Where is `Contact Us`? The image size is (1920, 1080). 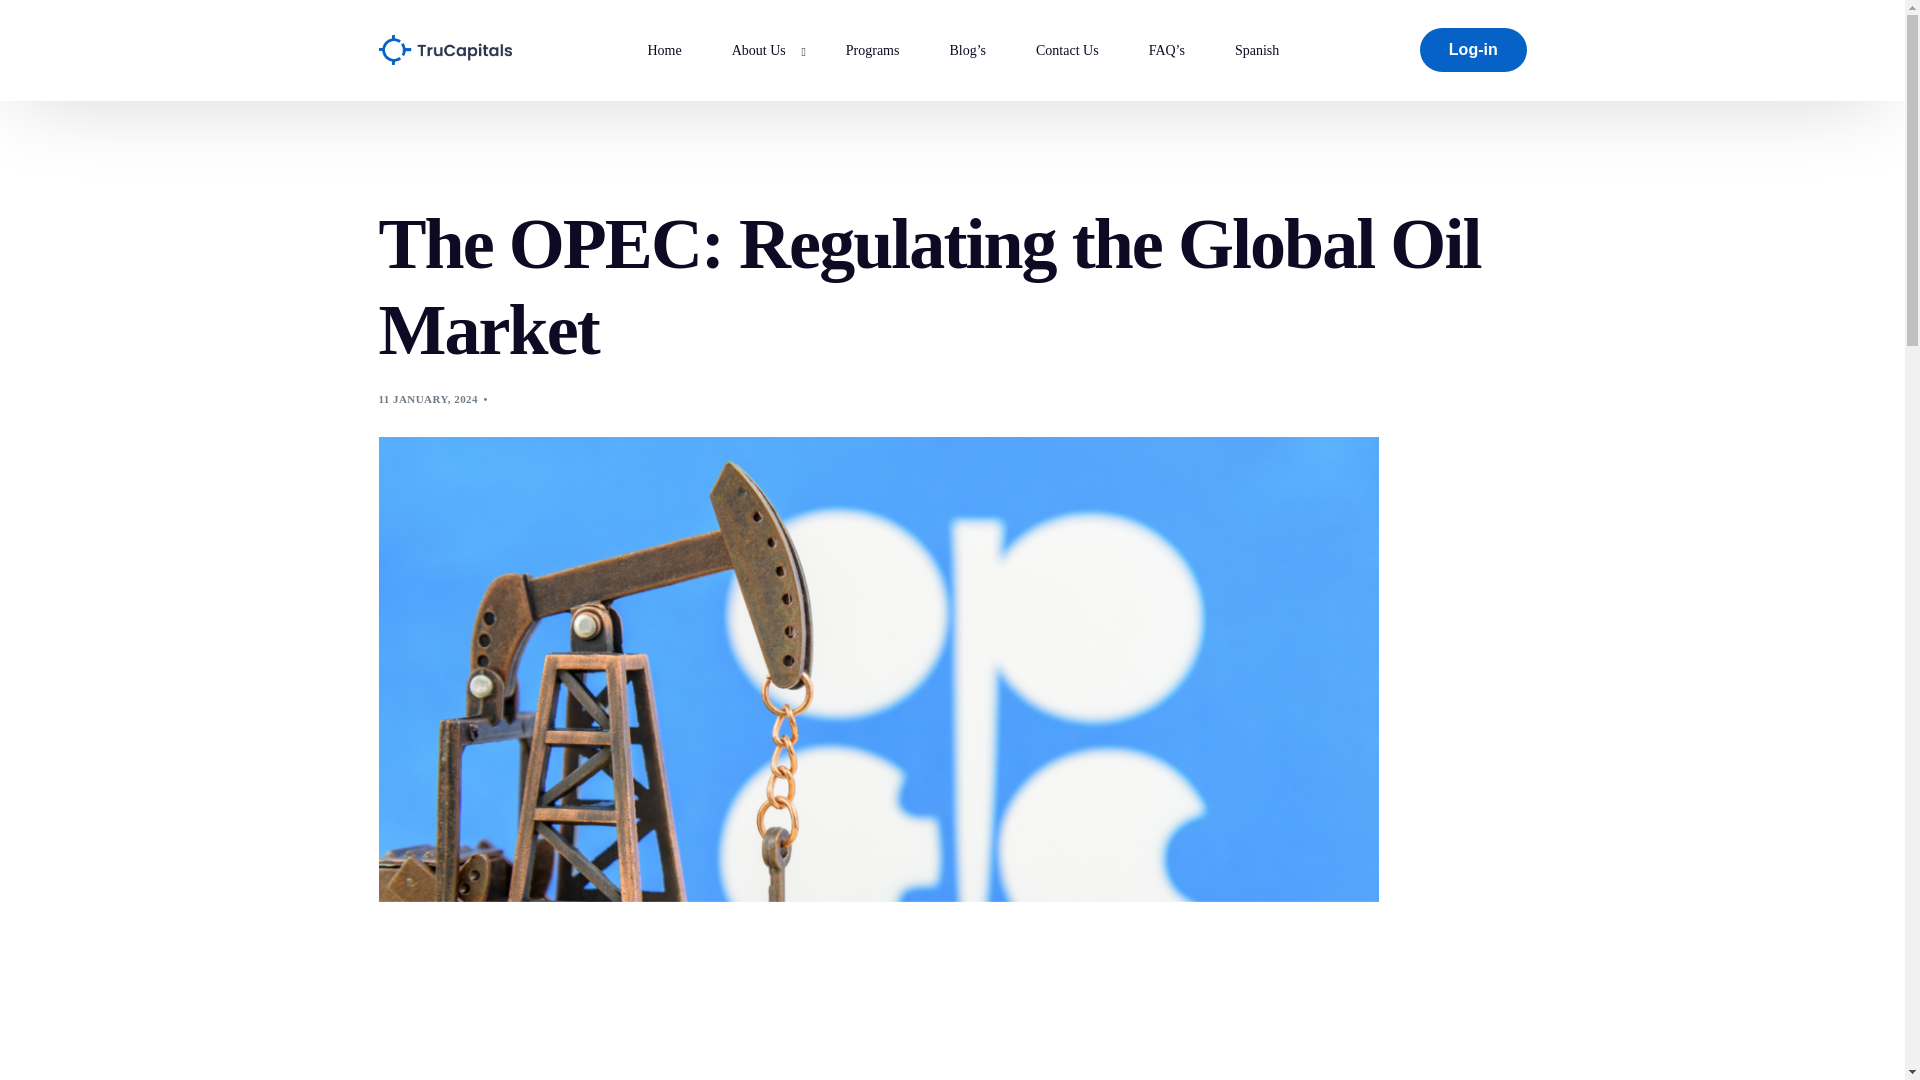
Contact Us is located at coordinates (1067, 50).